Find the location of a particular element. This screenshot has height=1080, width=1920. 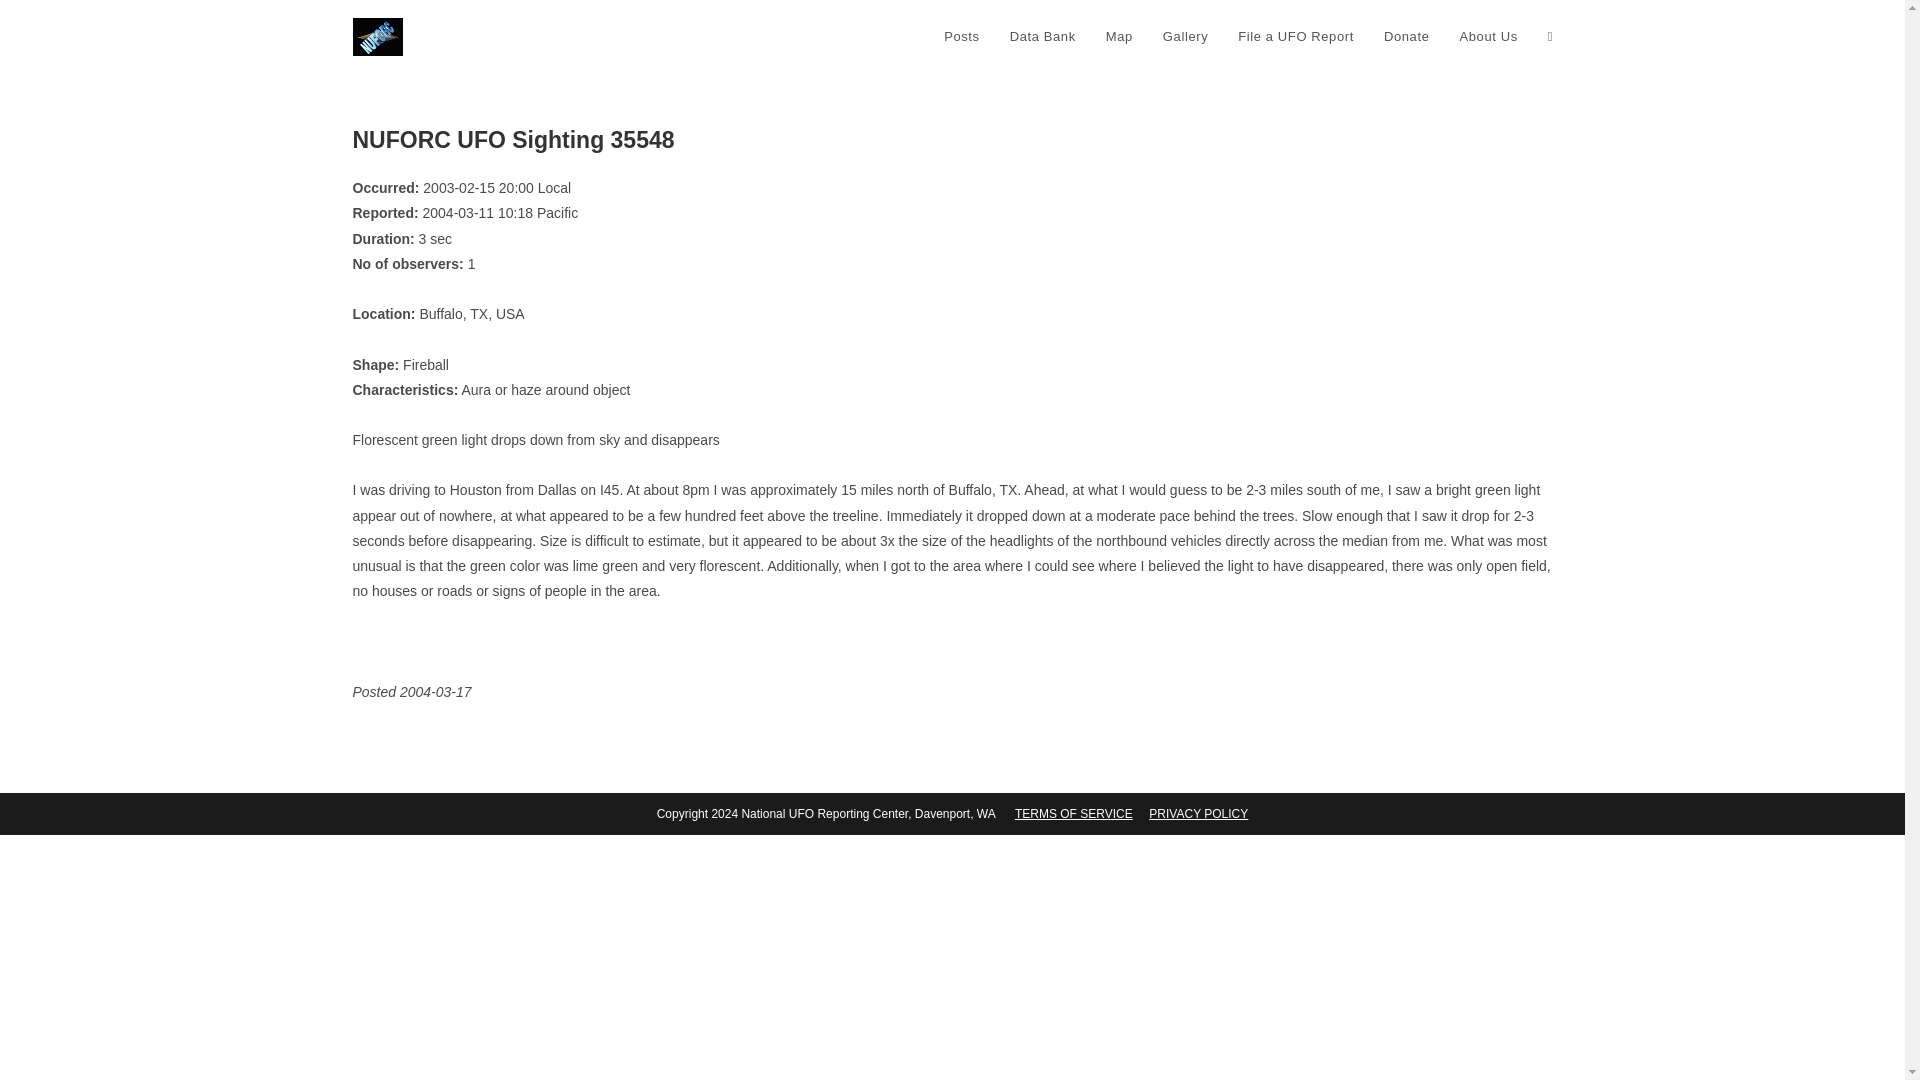

File a UFO Report is located at coordinates (1296, 37).